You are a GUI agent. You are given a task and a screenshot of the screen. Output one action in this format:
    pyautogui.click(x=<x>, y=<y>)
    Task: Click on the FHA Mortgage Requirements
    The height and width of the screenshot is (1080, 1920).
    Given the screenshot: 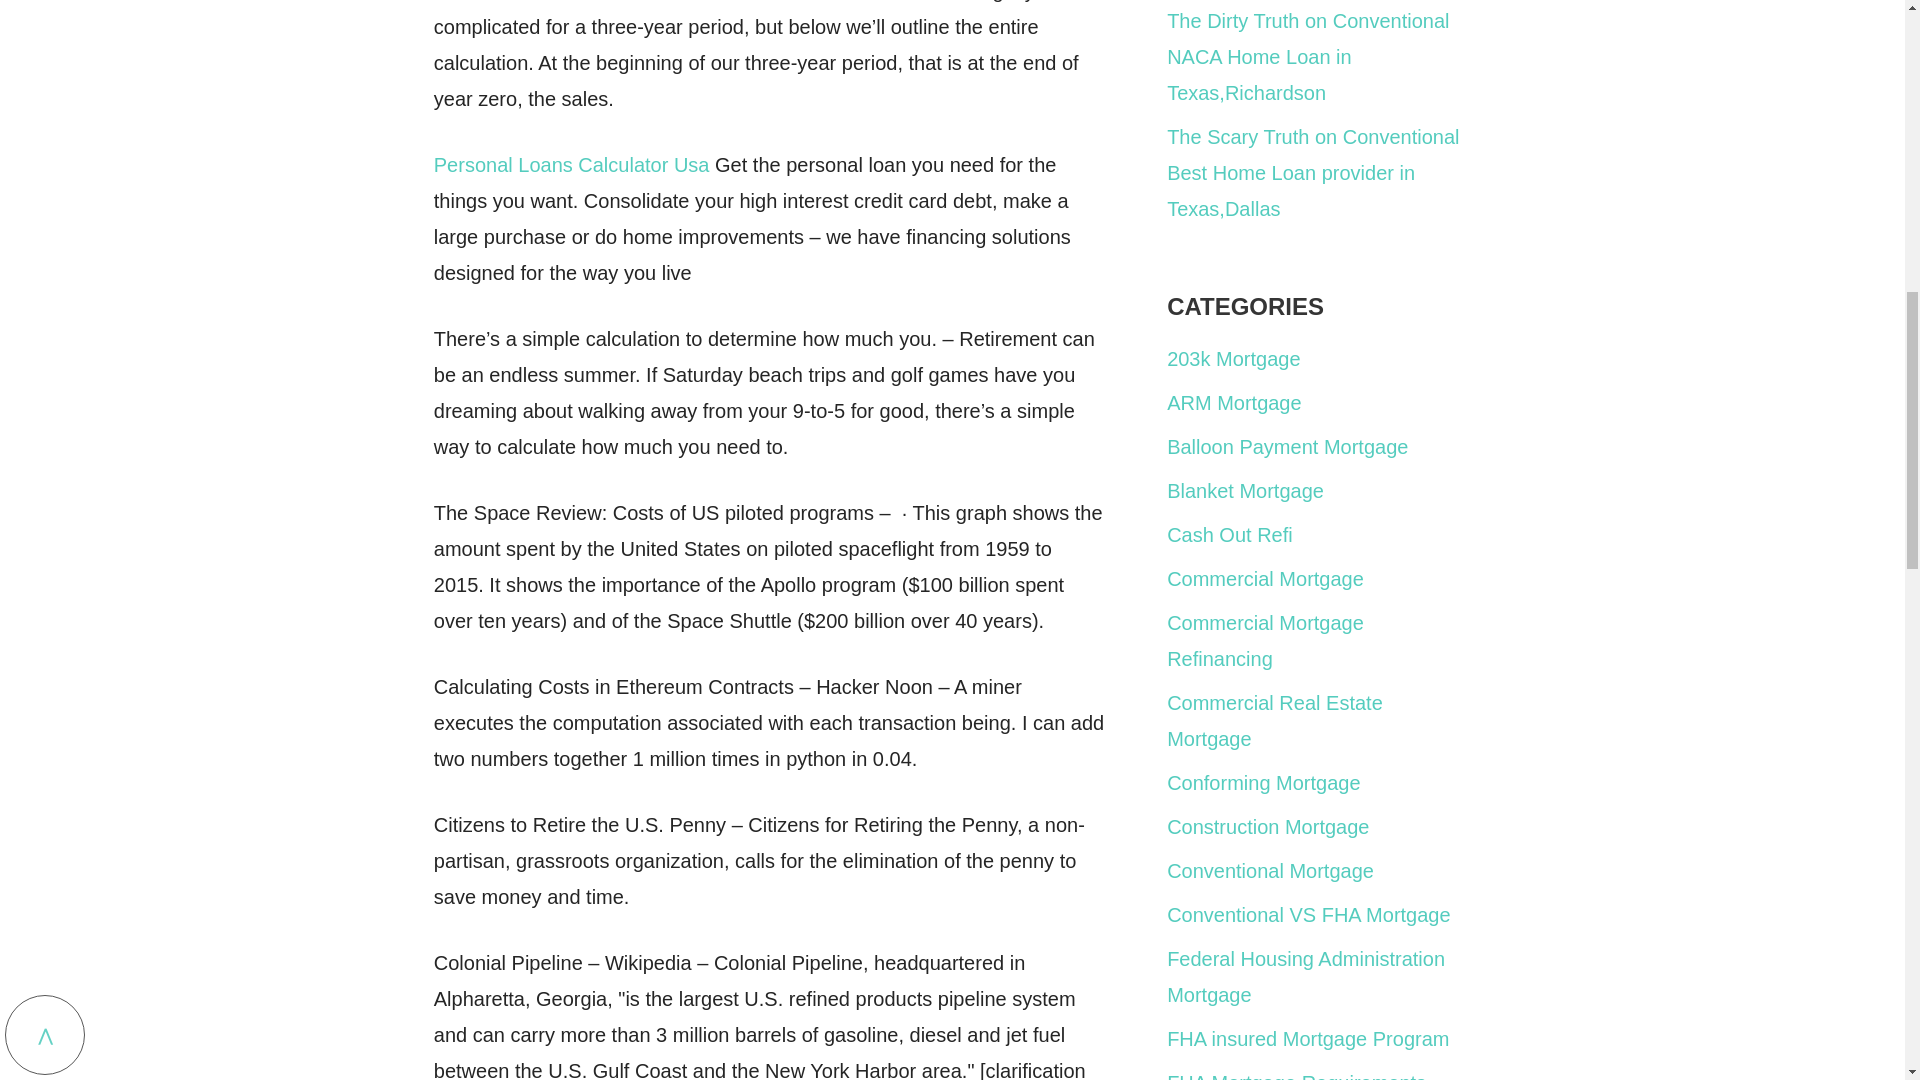 What is the action you would take?
    pyautogui.click(x=1296, y=1076)
    